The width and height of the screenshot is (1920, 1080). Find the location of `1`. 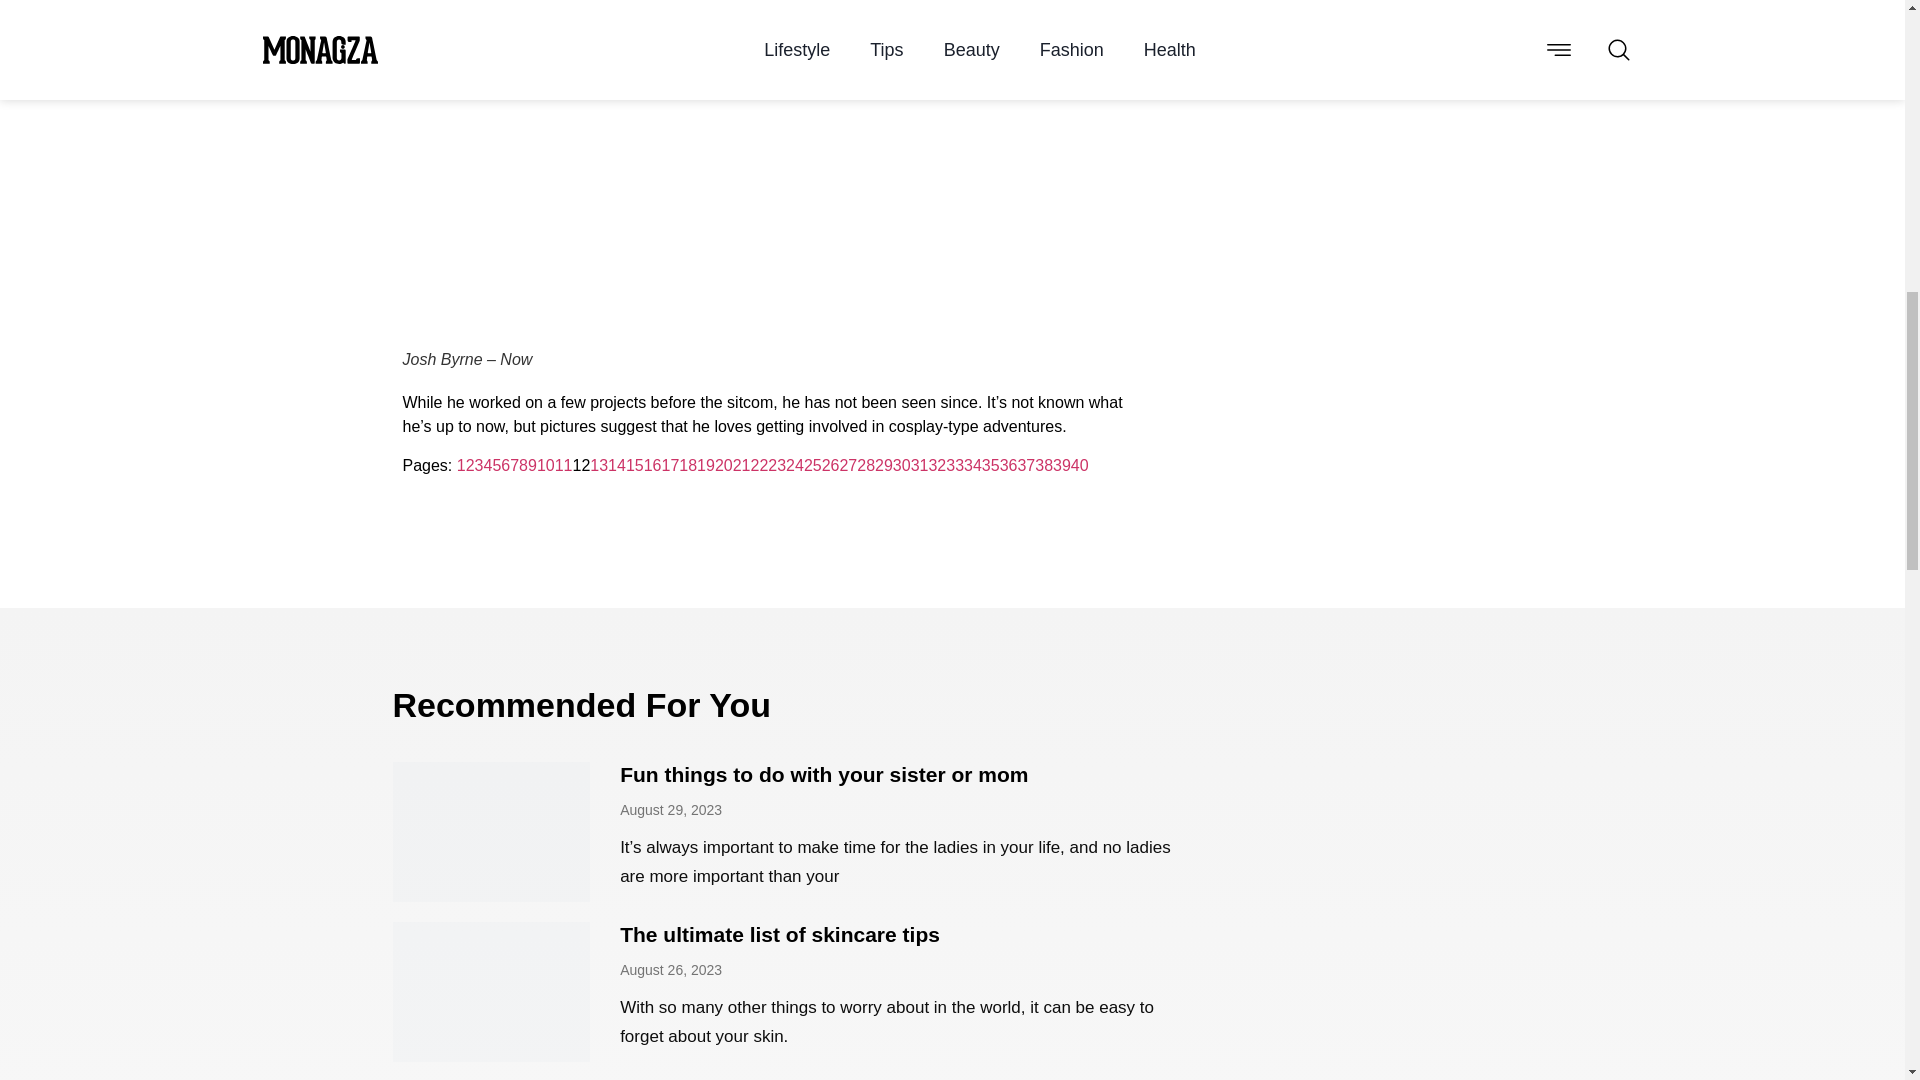

1 is located at coordinates (461, 465).